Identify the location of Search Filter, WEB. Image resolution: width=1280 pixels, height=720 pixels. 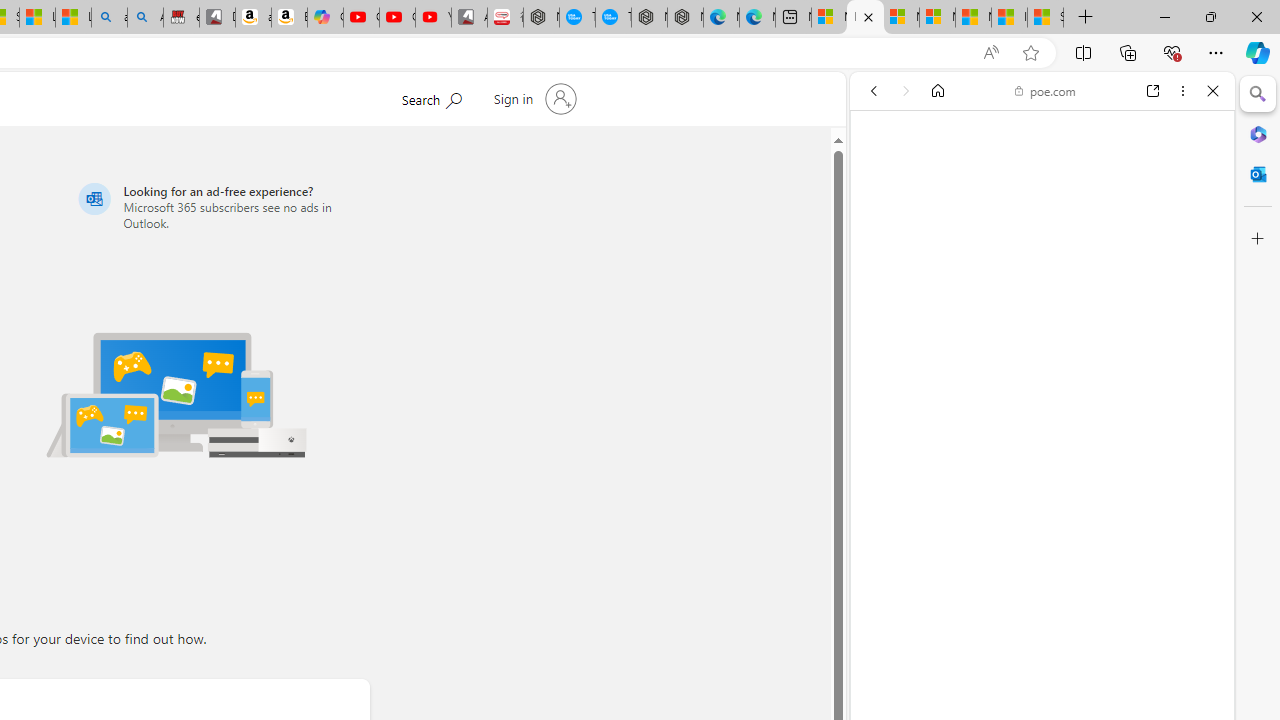
(882, 228).